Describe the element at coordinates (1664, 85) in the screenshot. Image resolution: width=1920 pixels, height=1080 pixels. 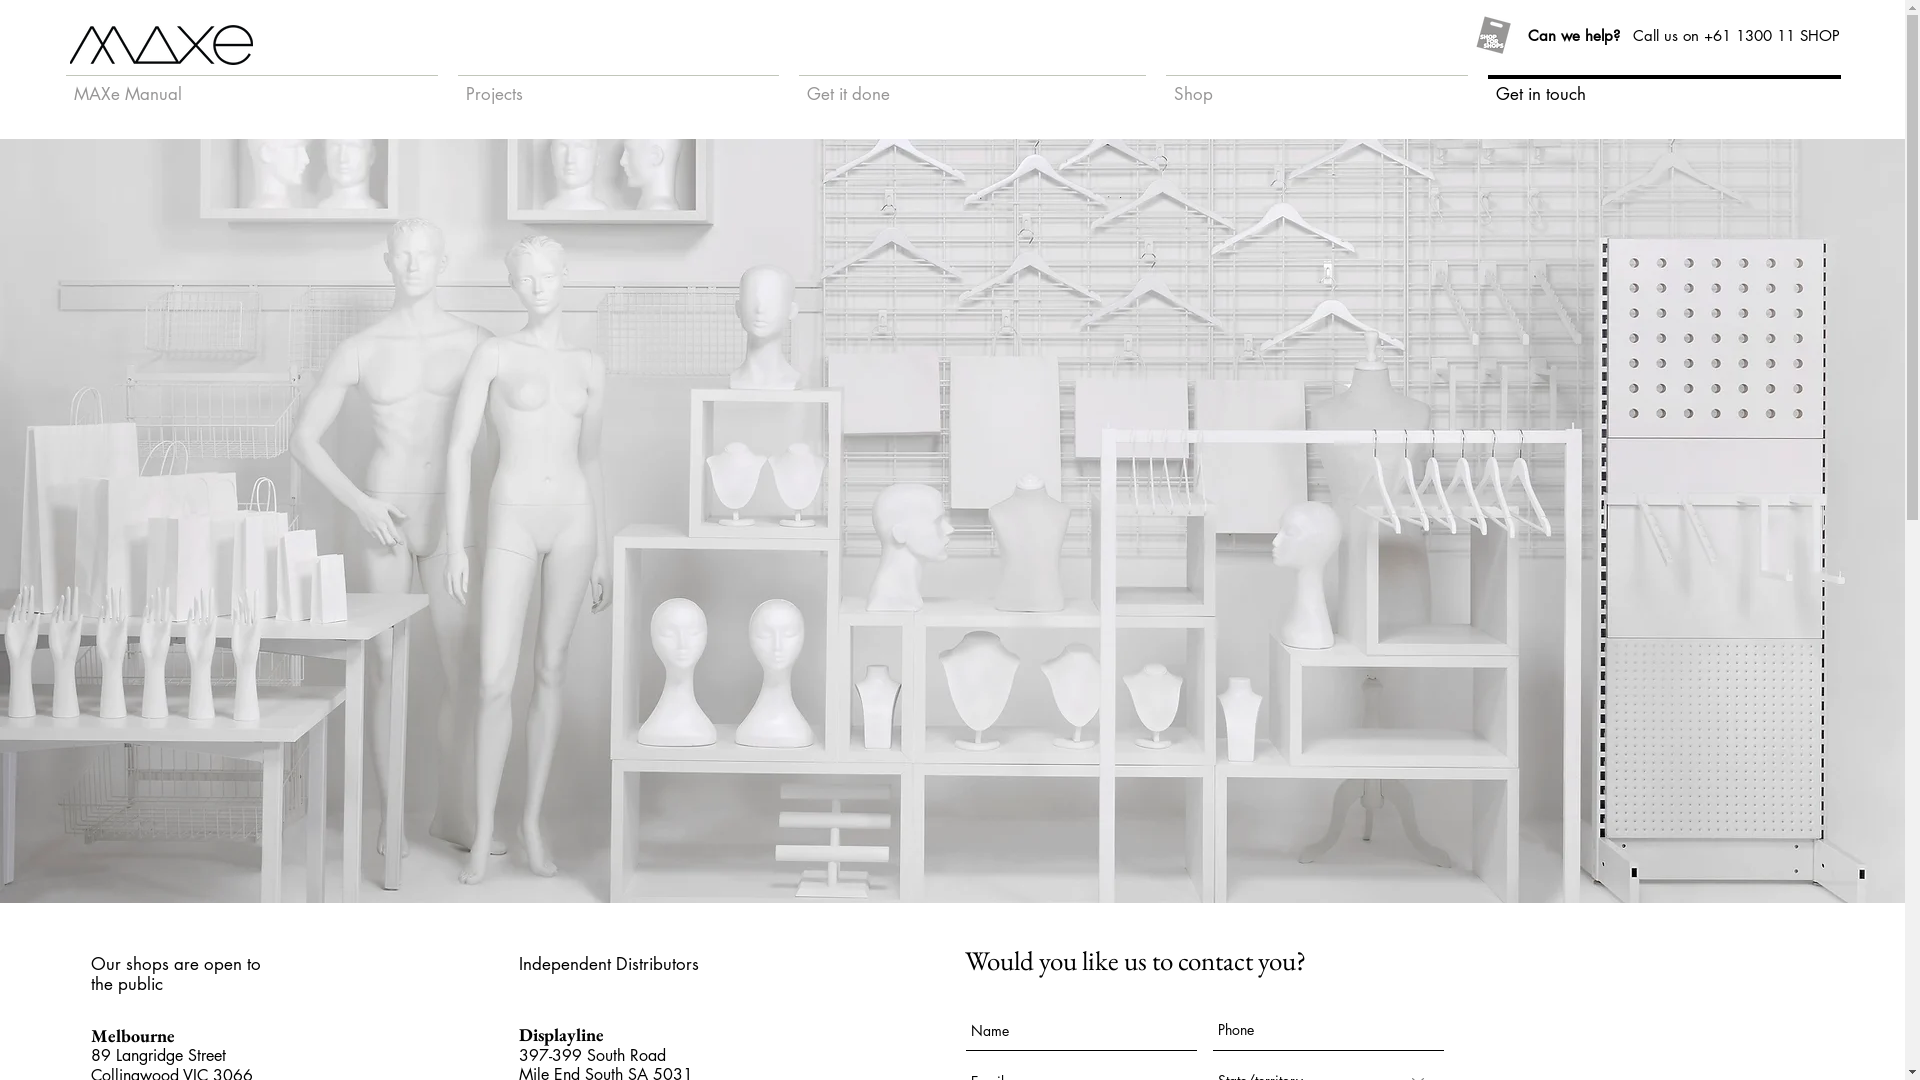
I see `Get in touch` at that location.